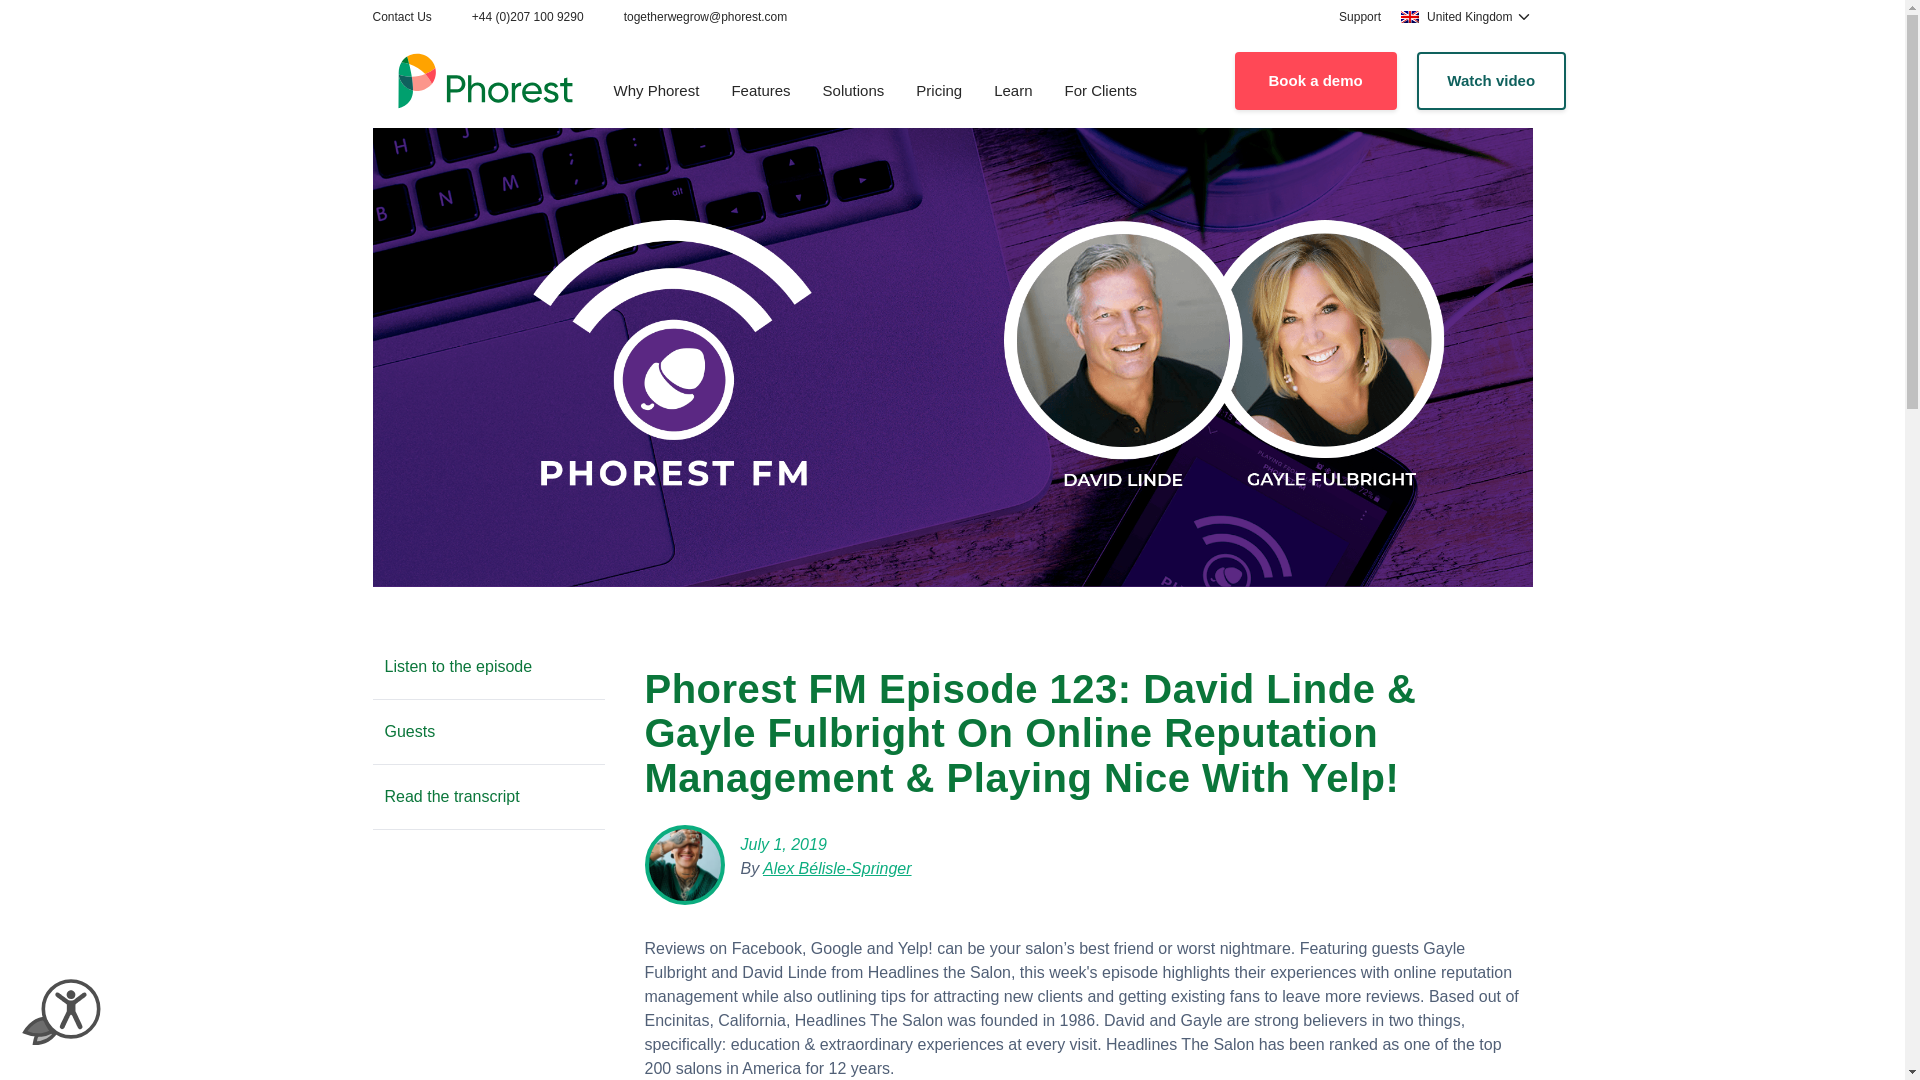 This screenshot has width=1920, height=1080. I want to click on Features, so click(760, 92).